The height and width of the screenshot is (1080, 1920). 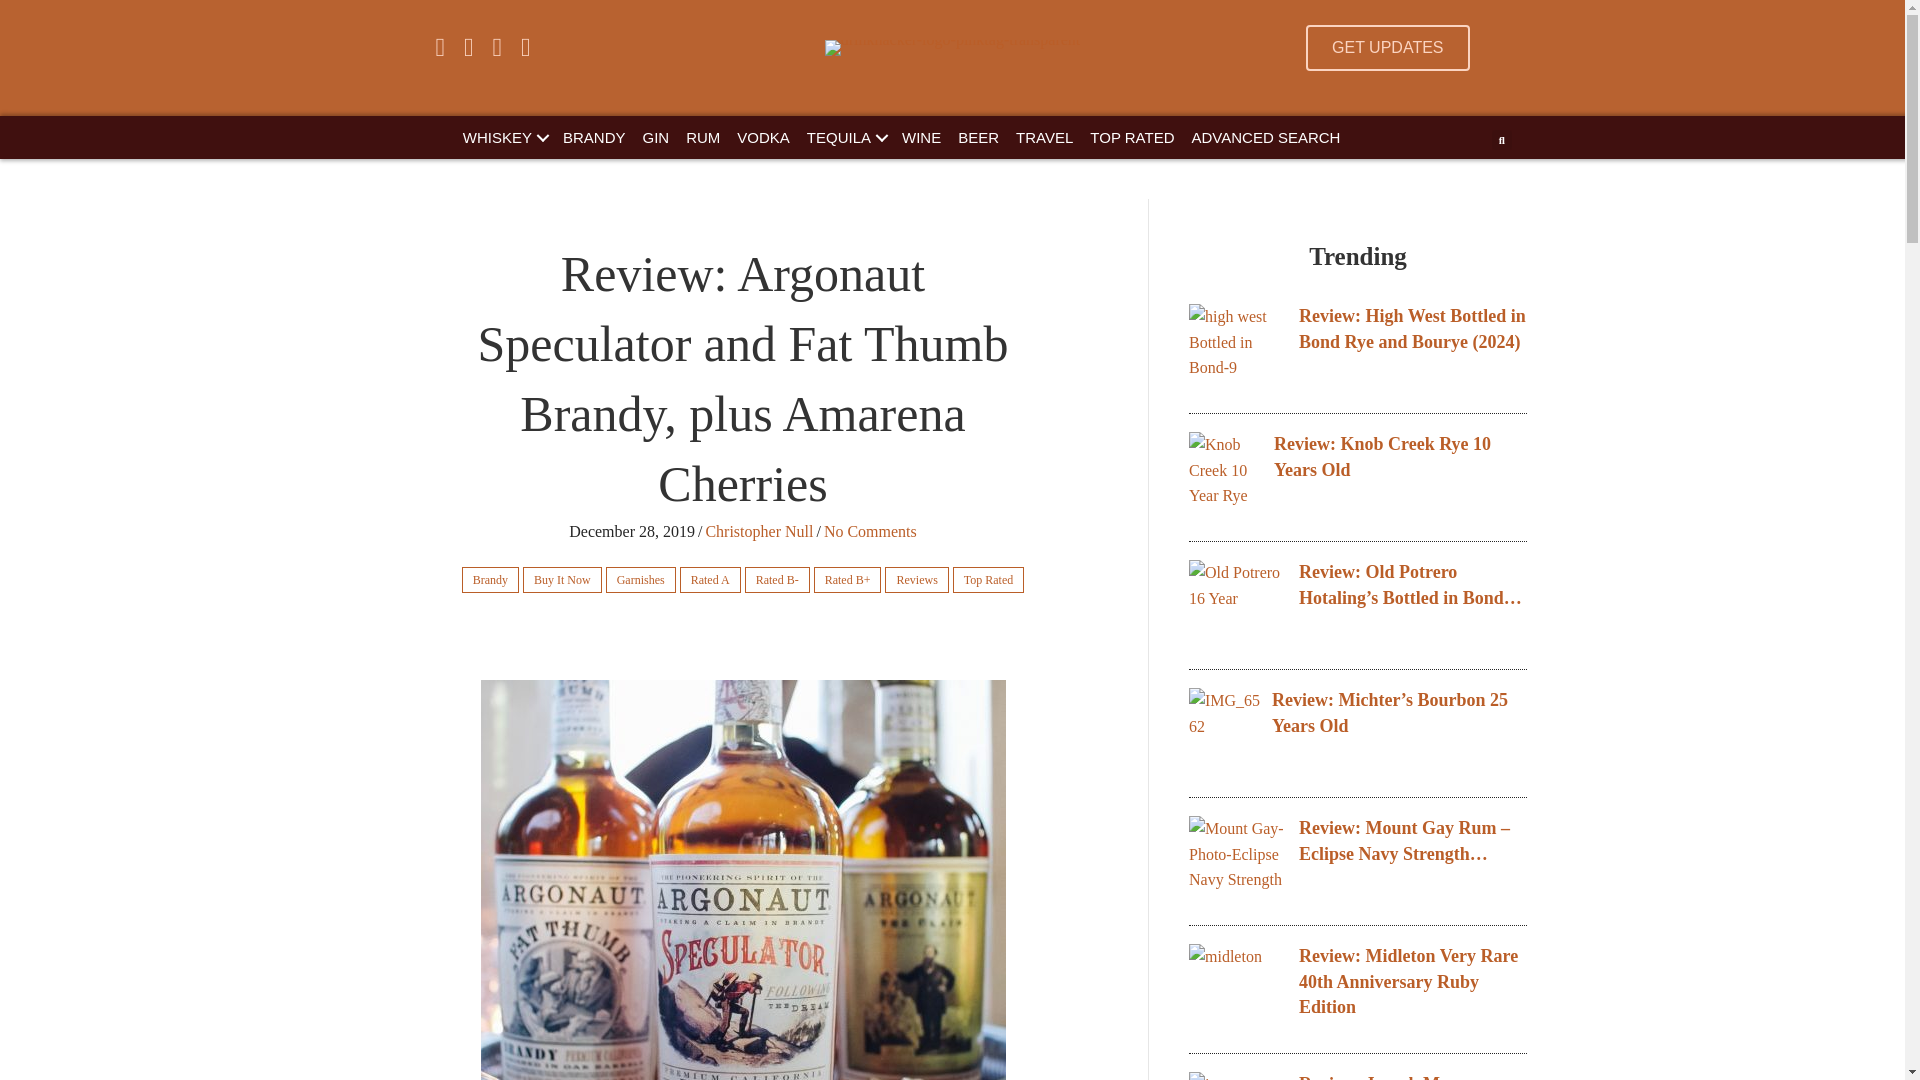 What do you see at coordinates (594, 136) in the screenshot?
I see `BRANDY` at bounding box center [594, 136].